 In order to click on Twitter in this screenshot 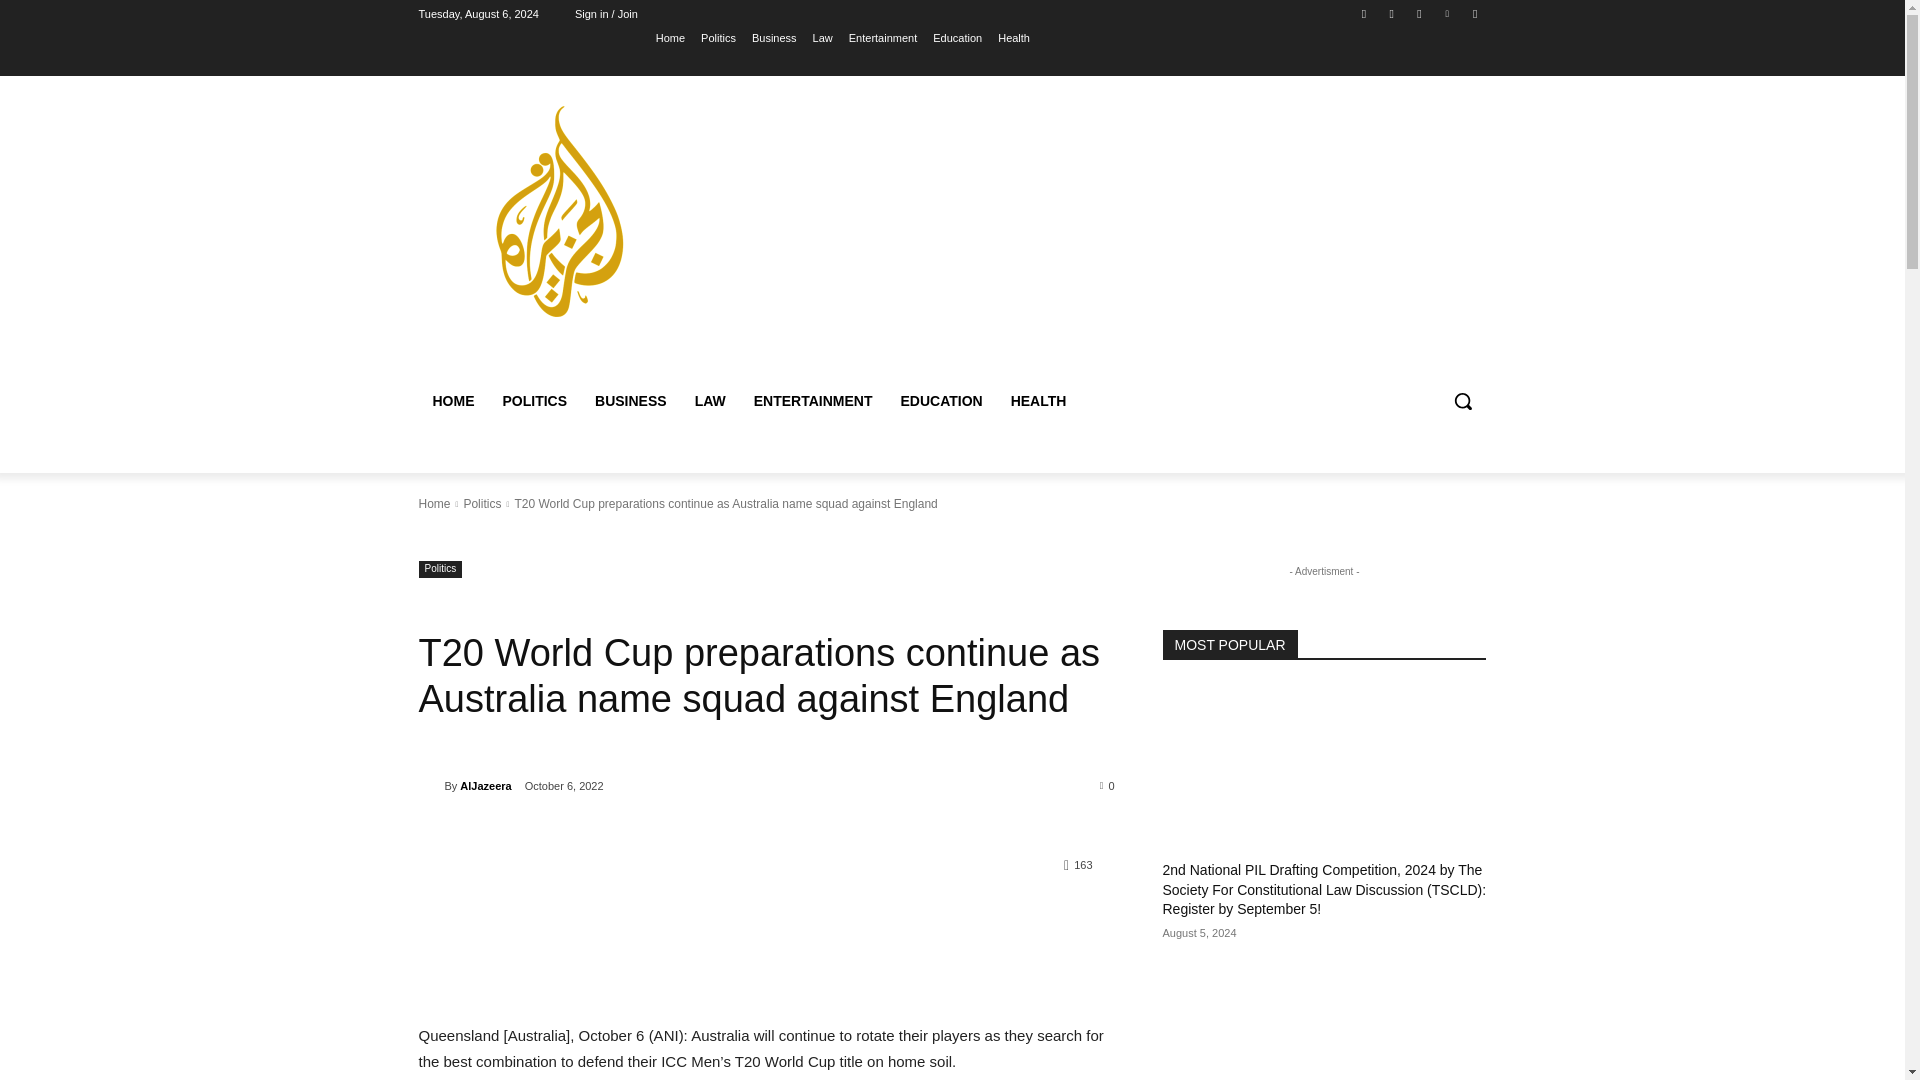, I will do `click(1418, 13)`.